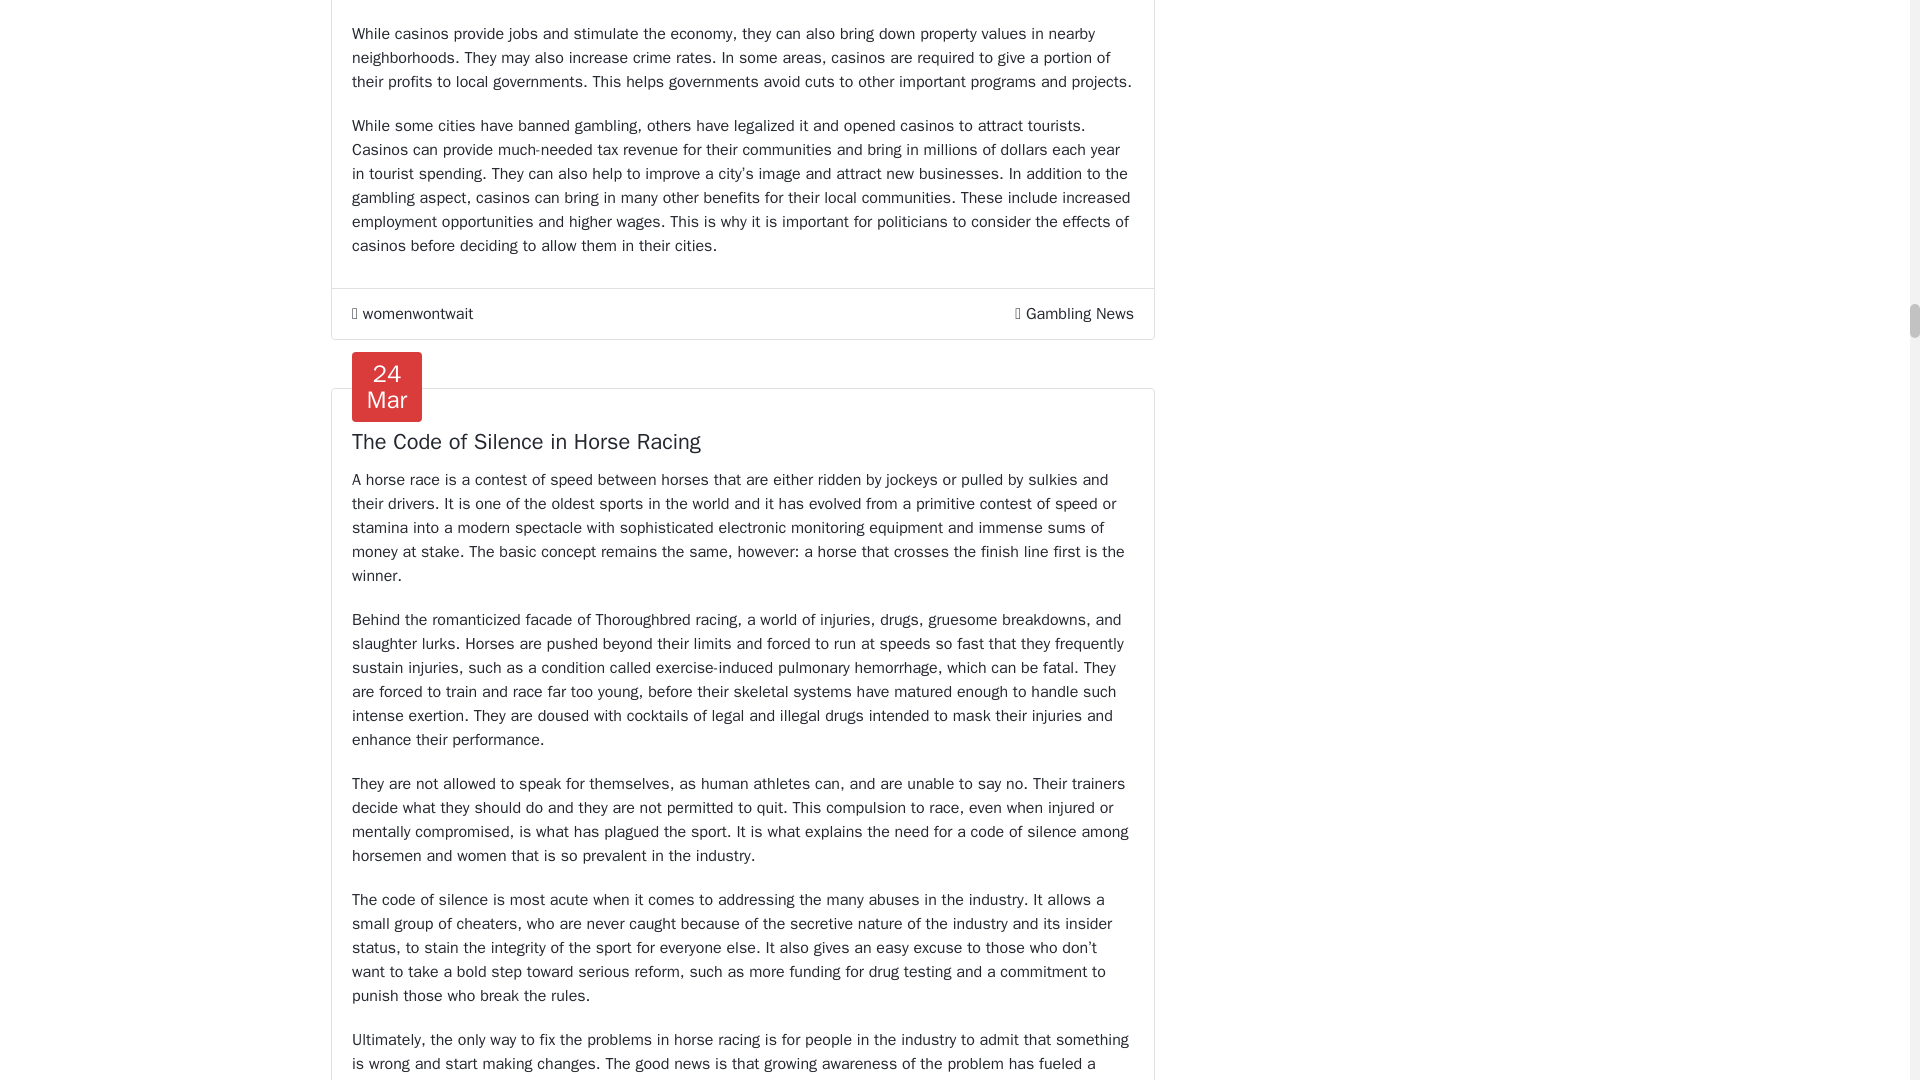 The height and width of the screenshot is (1080, 1920). Describe the element at coordinates (412, 314) in the screenshot. I see `womenwontwait` at that location.